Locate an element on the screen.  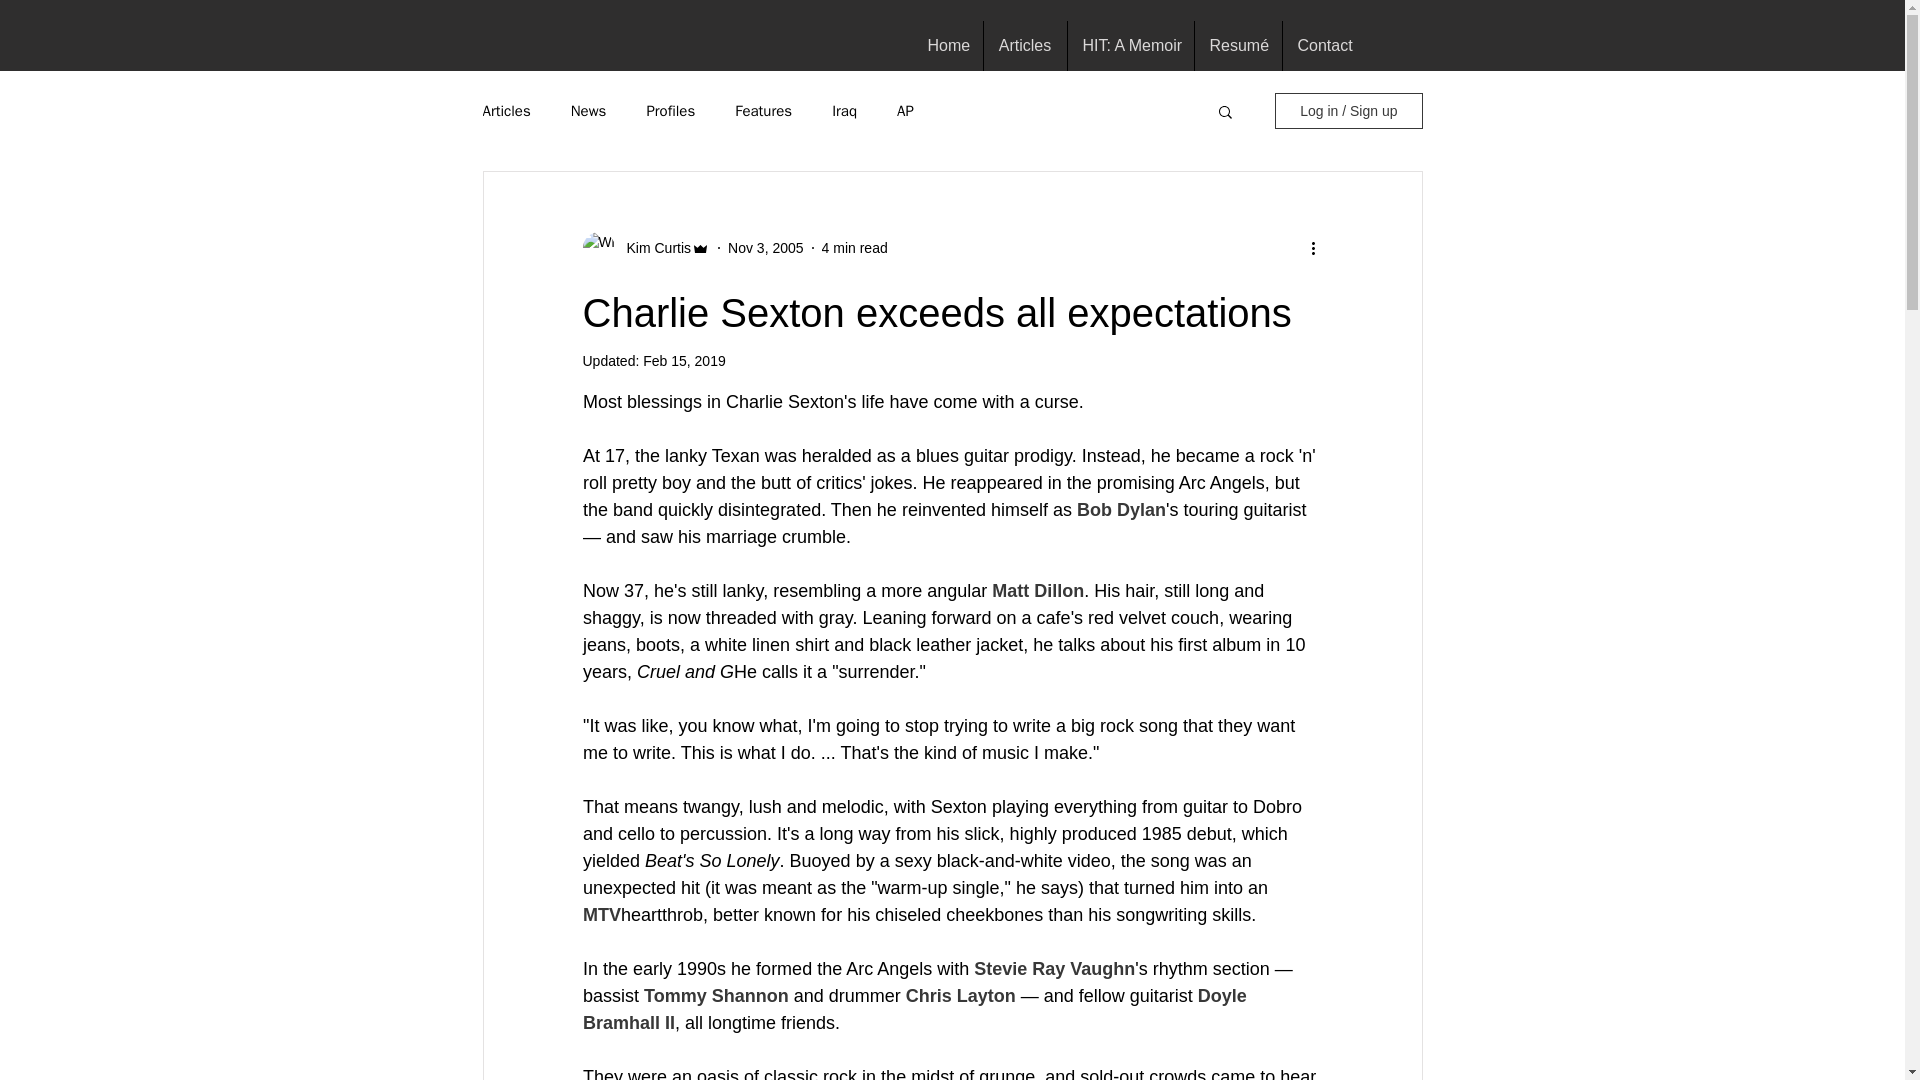
Features is located at coordinates (763, 110).